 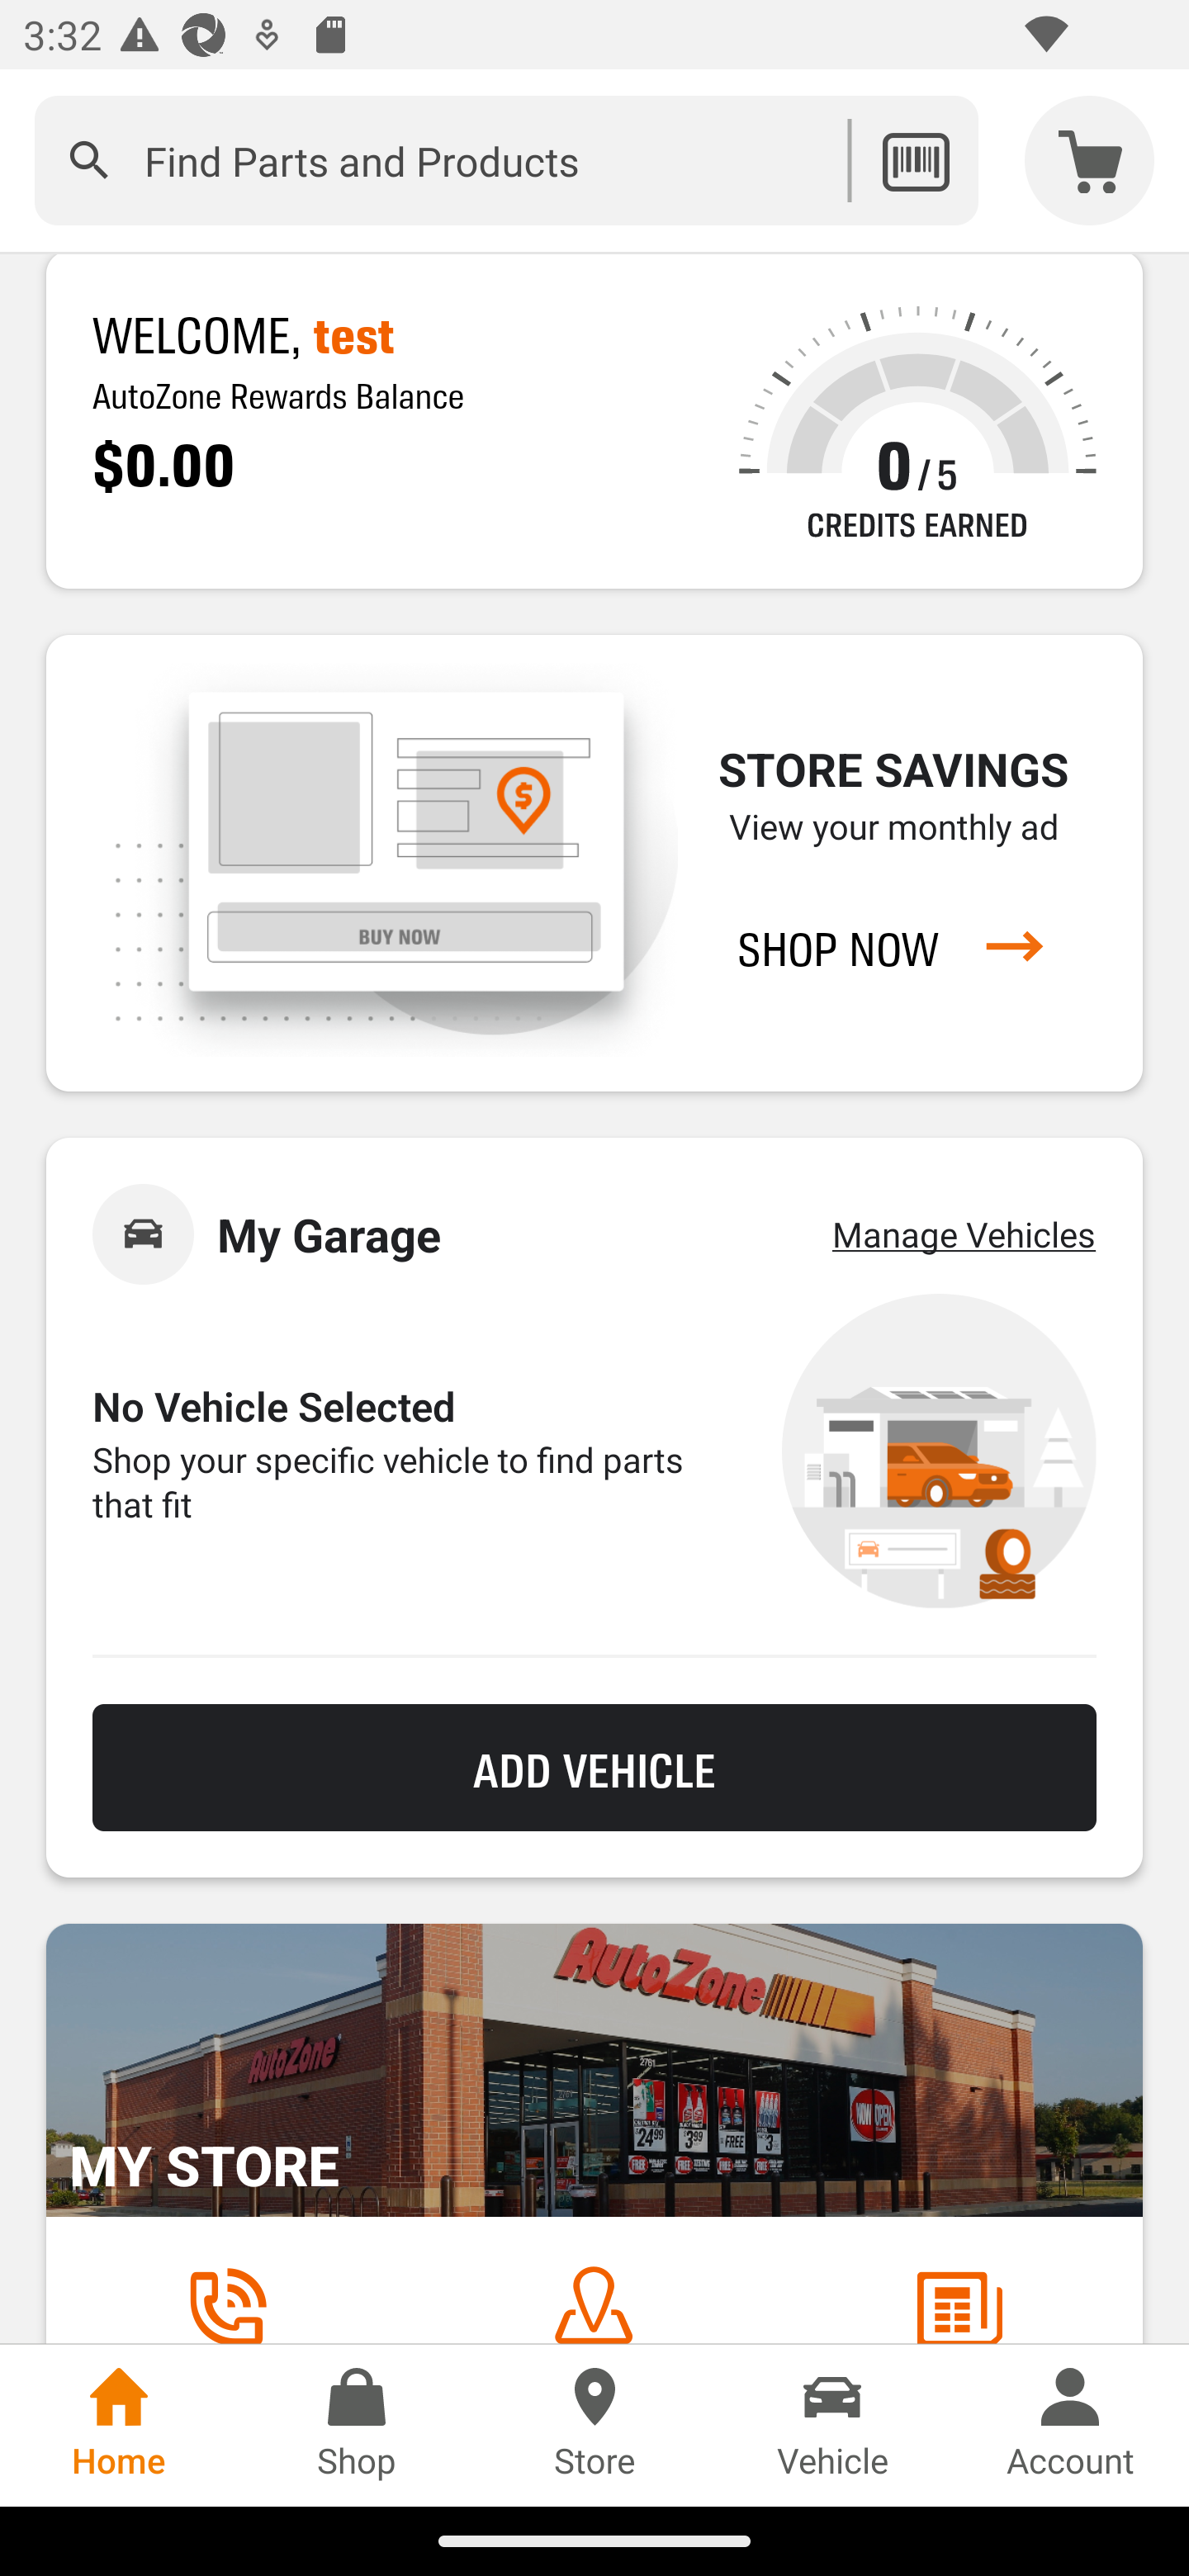 What do you see at coordinates (964, 1234) in the screenshot?
I see `Manage Vehicles` at bounding box center [964, 1234].